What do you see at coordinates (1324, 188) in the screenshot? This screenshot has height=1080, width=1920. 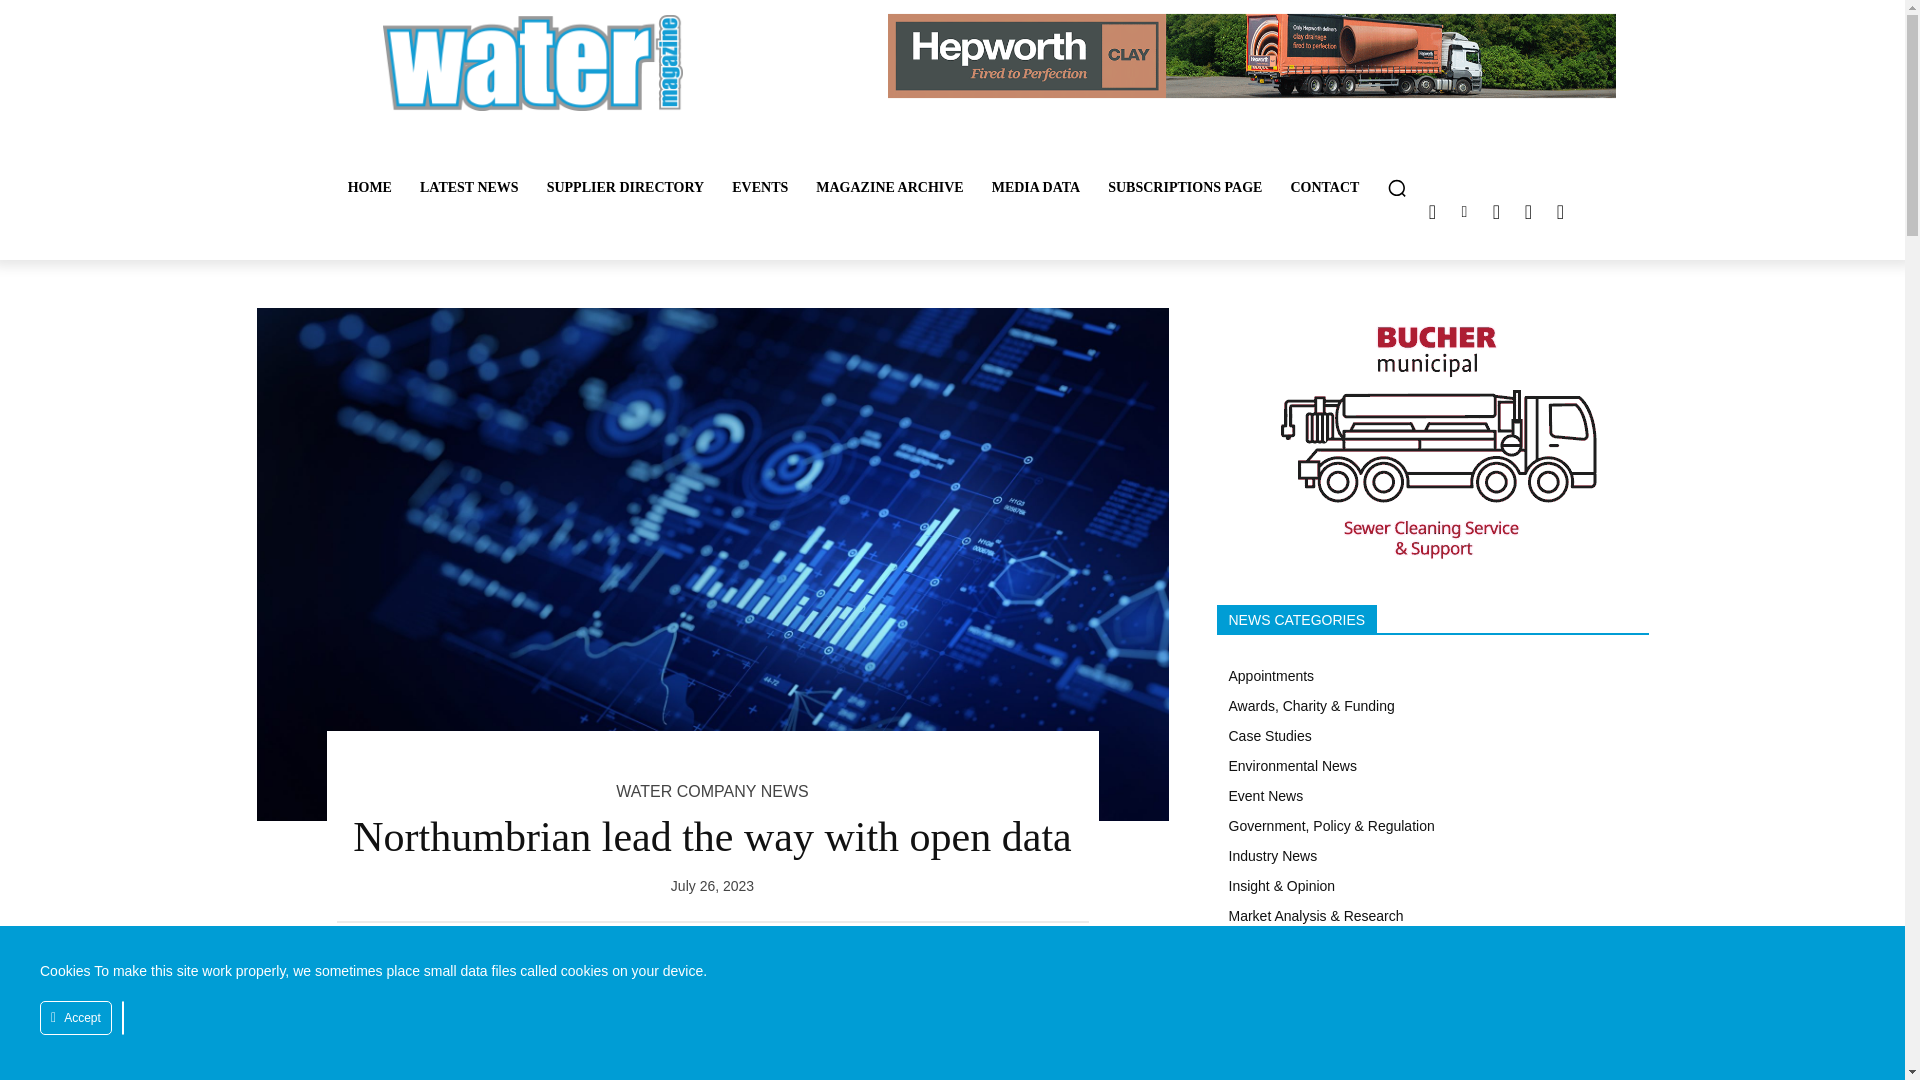 I see `CONTACT` at bounding box center [1324, 188].